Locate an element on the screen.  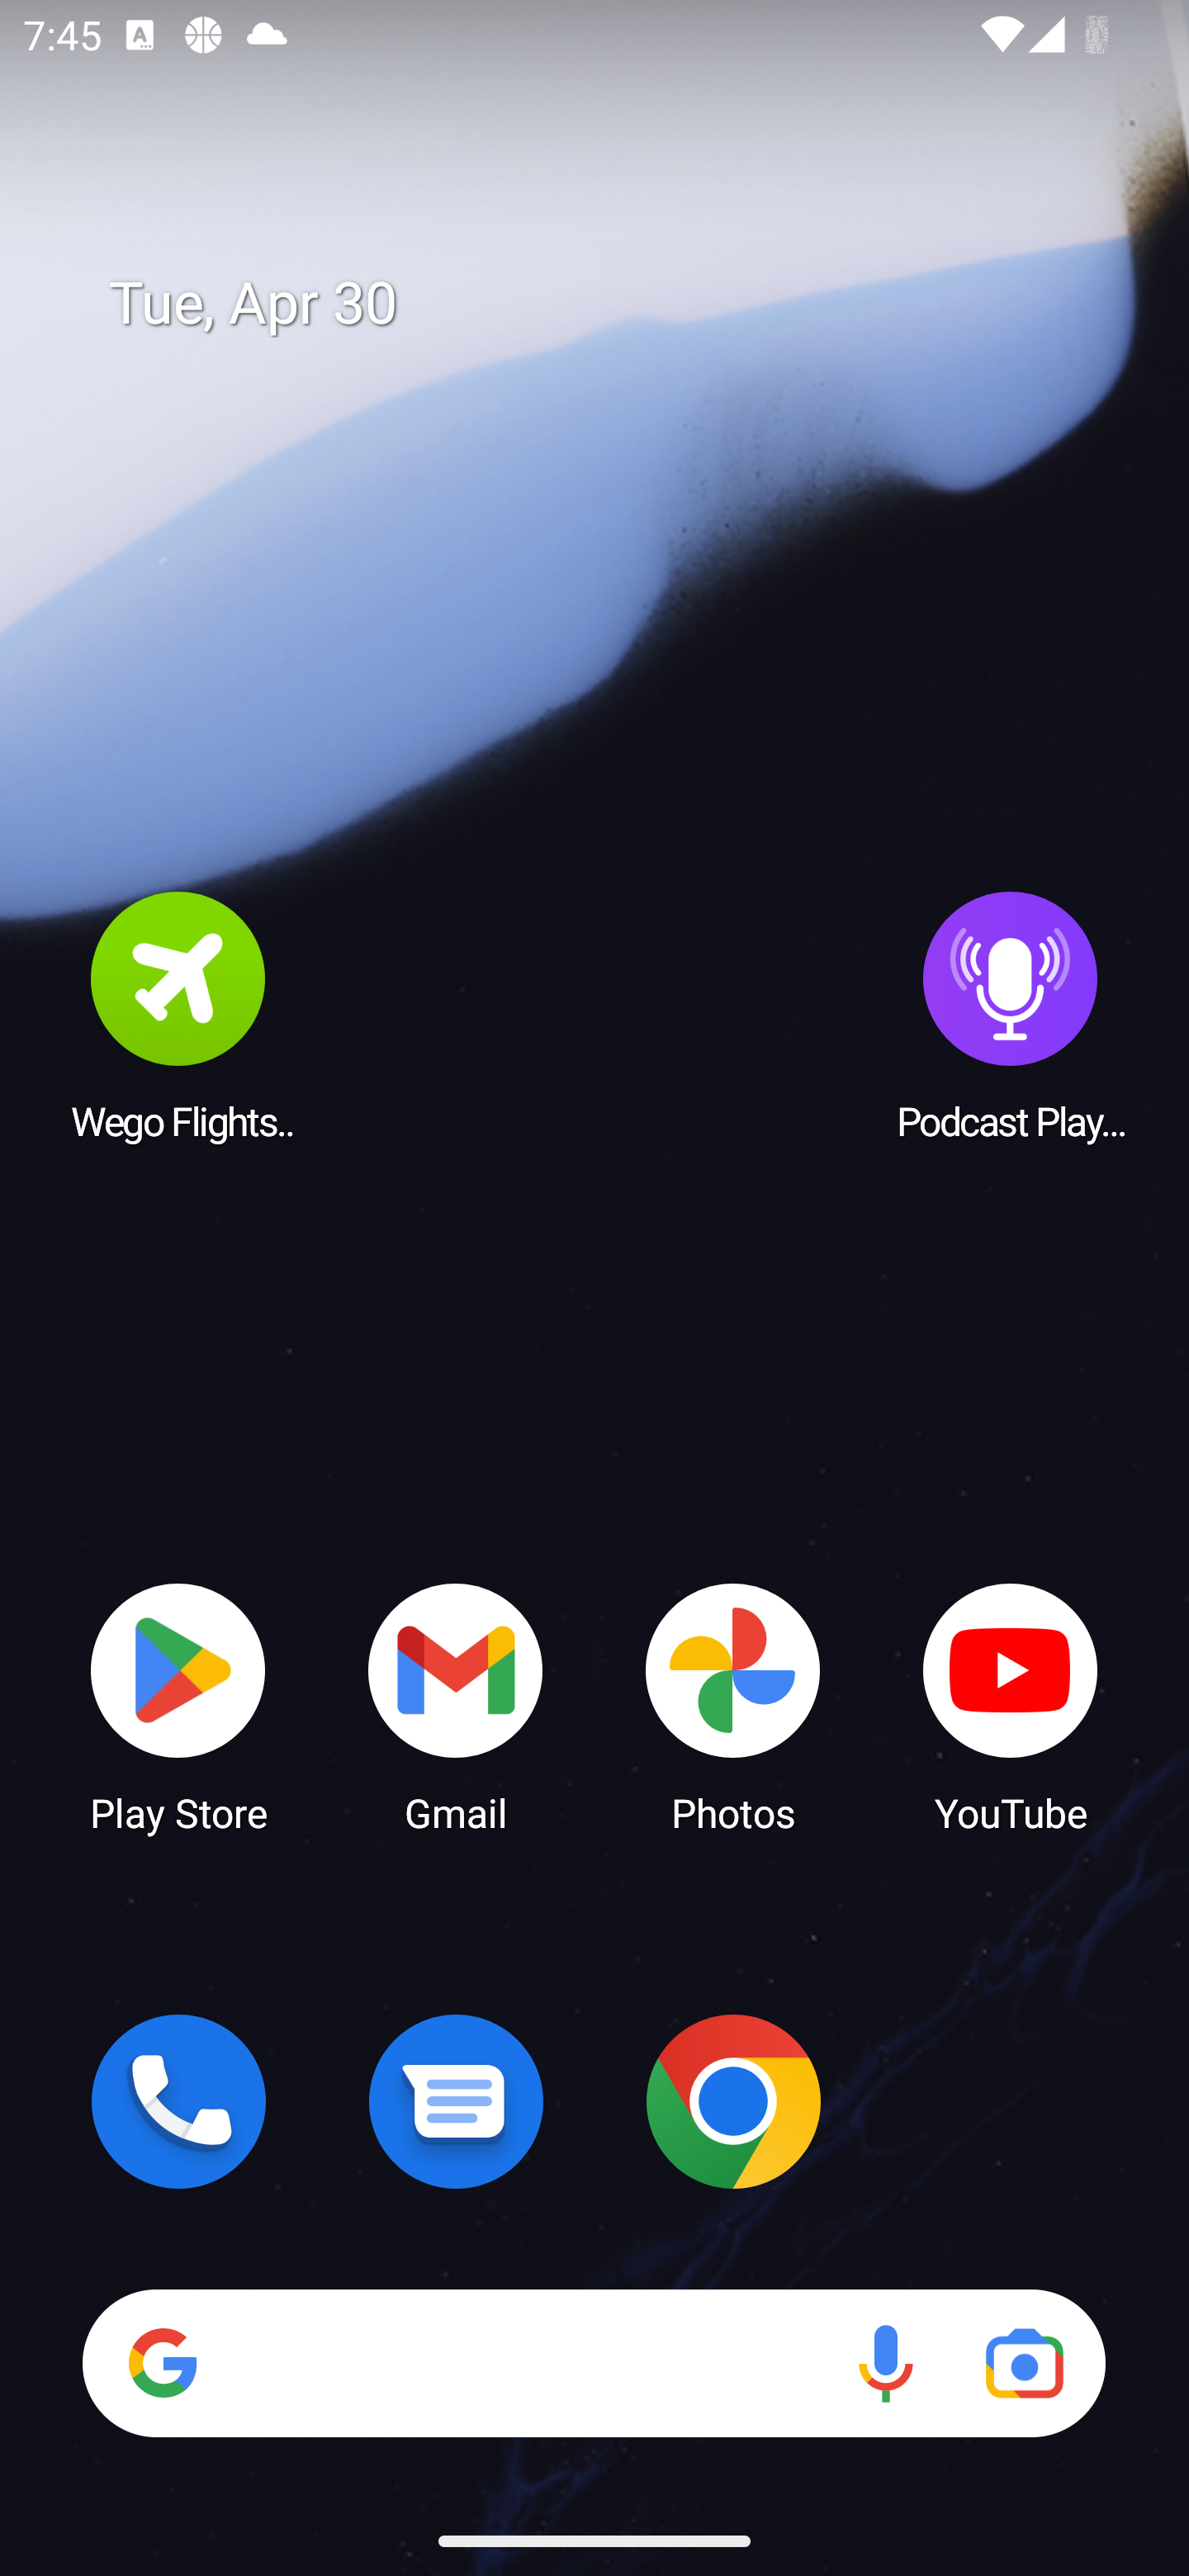
Gmail is located at coordinates (456, 1706).